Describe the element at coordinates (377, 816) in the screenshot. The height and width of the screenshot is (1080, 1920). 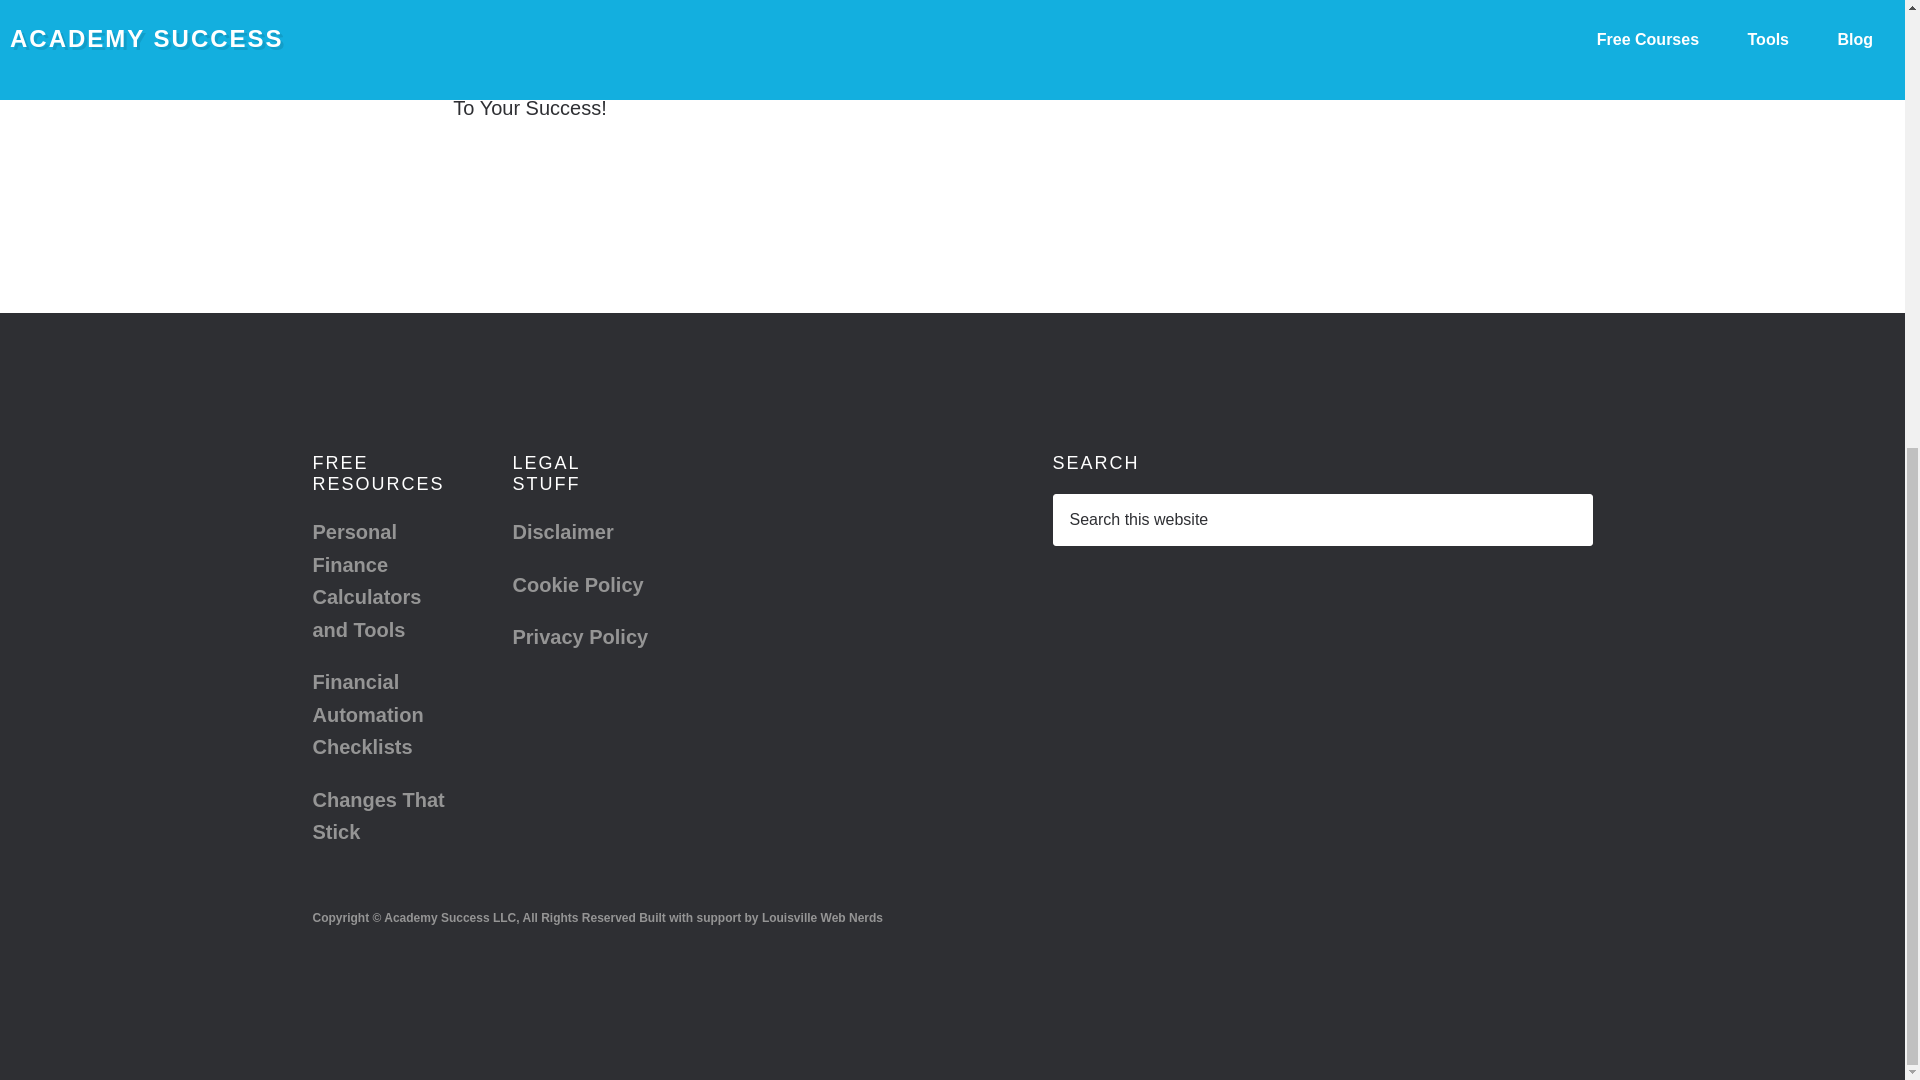
I see `Changes That Stick` at that location.